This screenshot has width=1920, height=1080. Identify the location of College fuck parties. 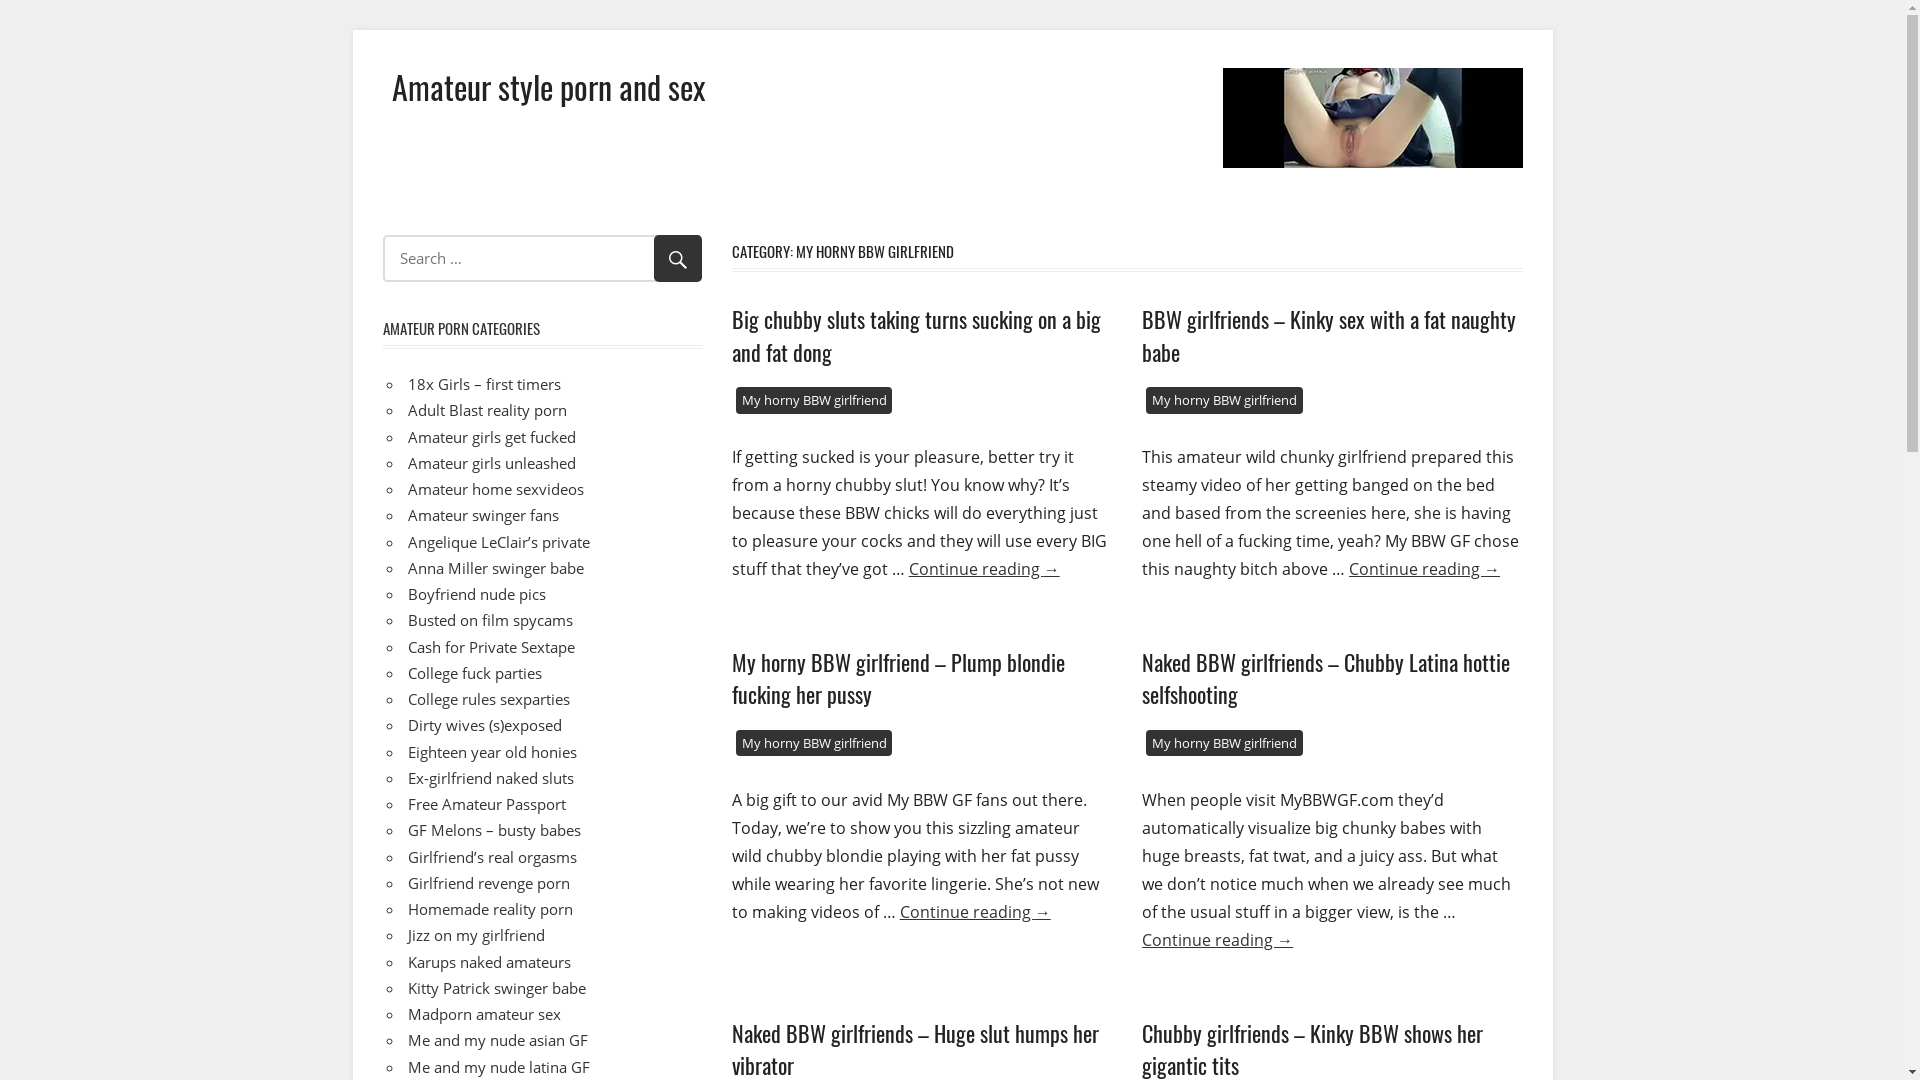
(475, 673).